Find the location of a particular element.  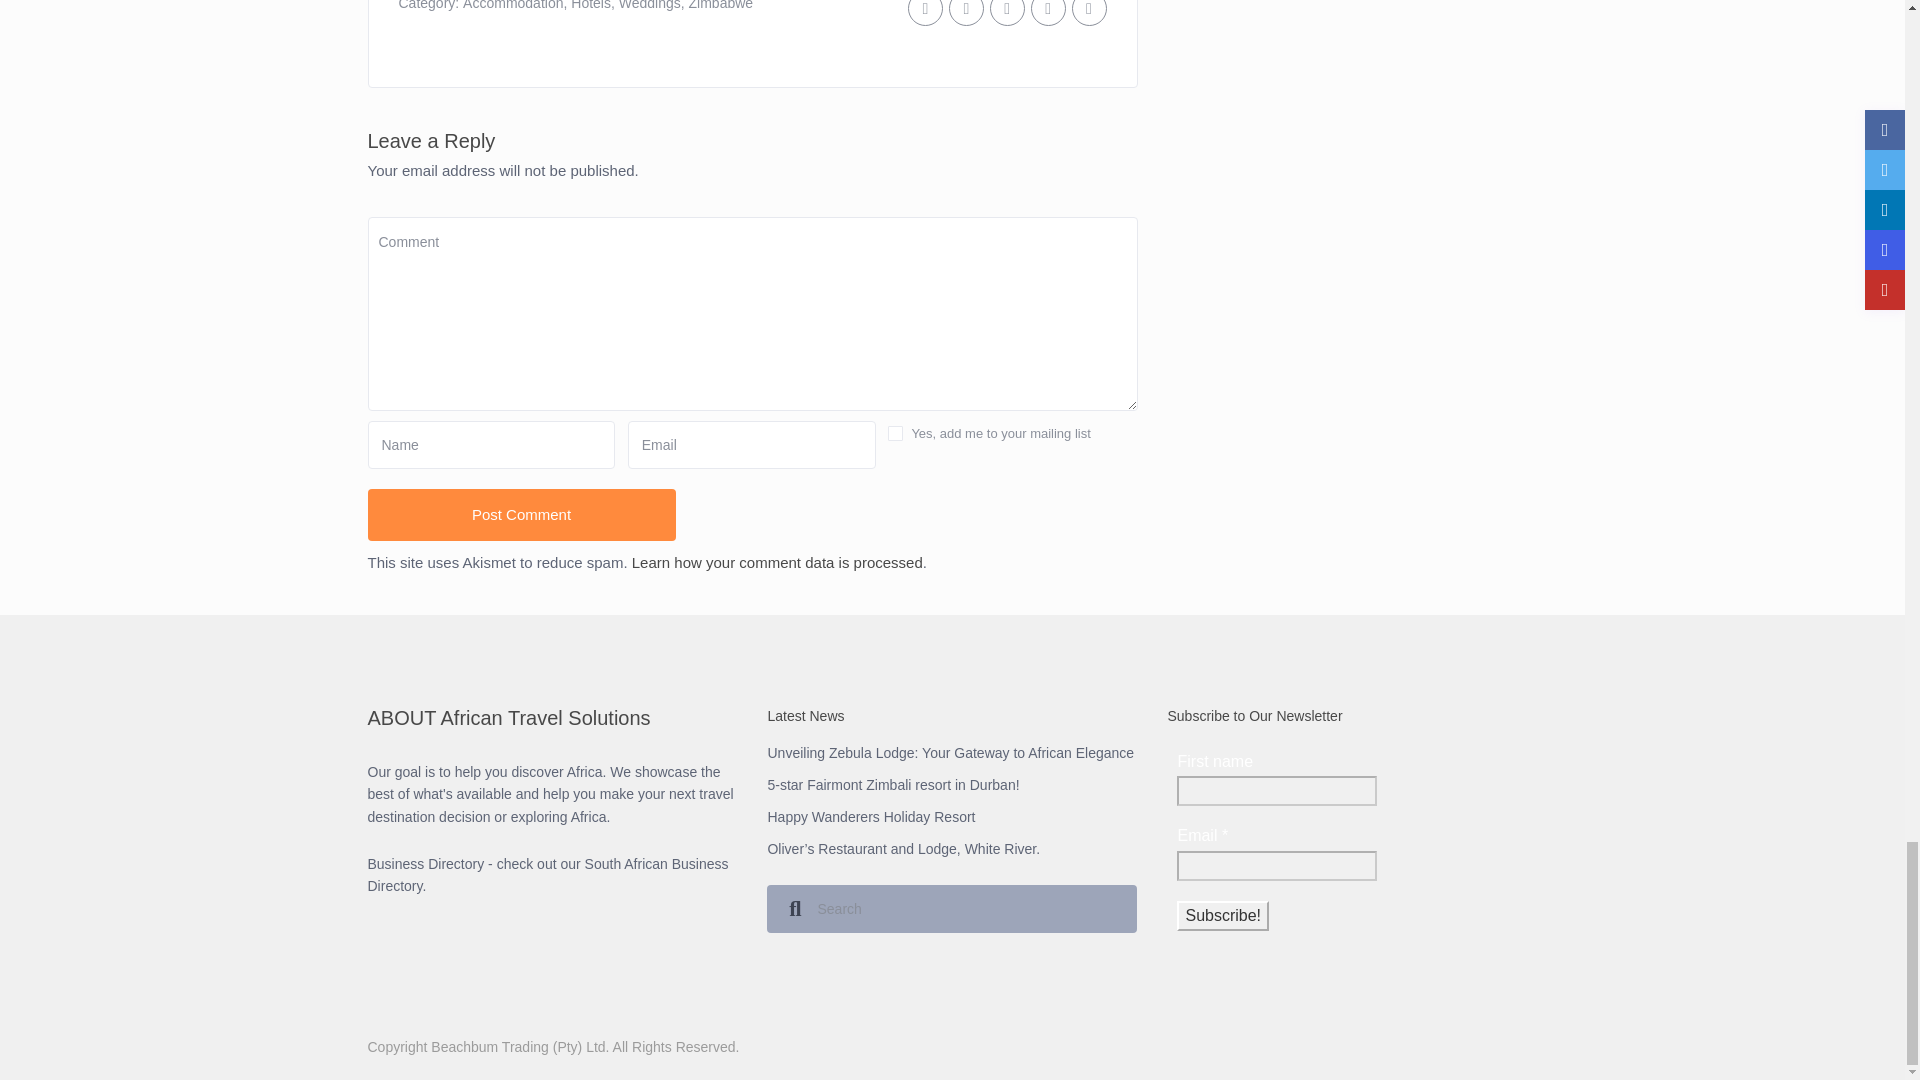

1 is located at coordinates (894, 432).